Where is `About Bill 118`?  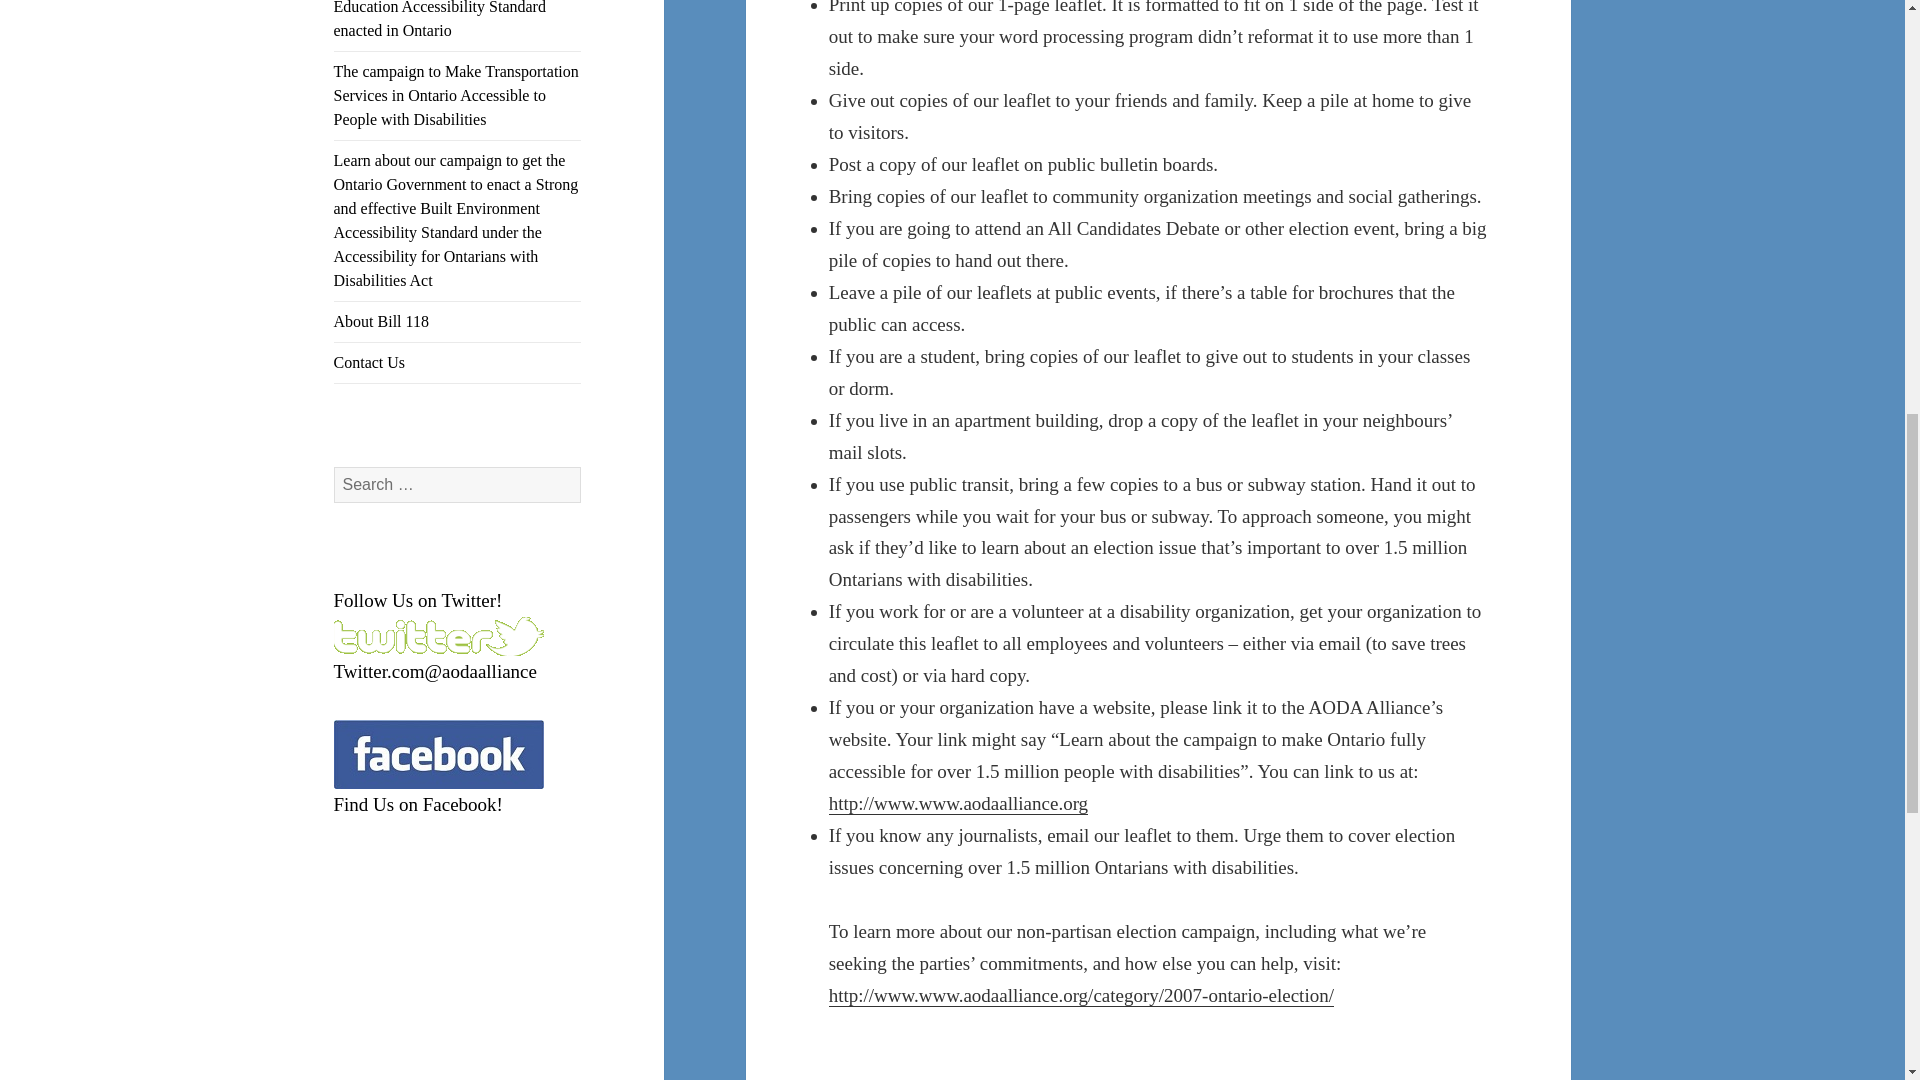 About Bill 118 is located at coordinates (458, 322).